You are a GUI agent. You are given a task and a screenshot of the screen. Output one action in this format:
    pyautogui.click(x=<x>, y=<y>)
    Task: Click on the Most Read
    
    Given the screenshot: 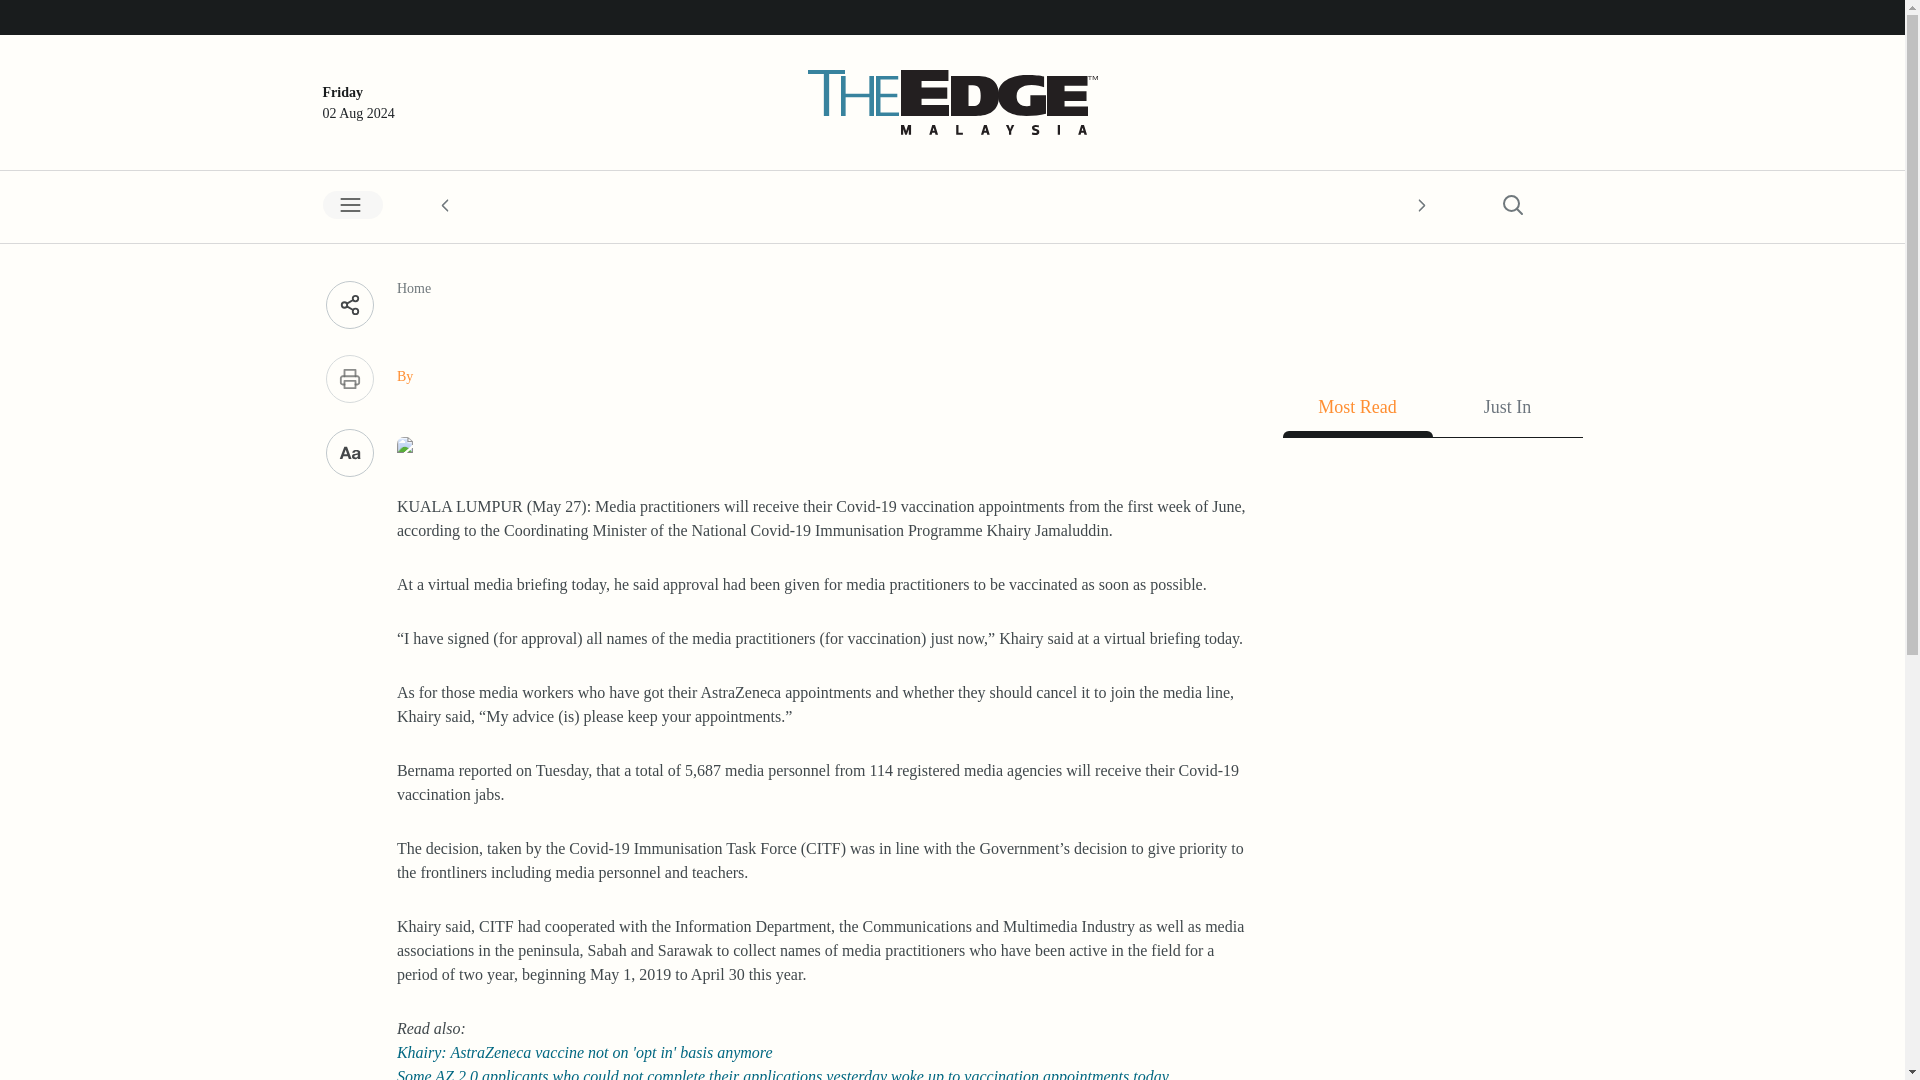 What is the action you would take?
    pyautogui.click(x=1357, y=412)
    